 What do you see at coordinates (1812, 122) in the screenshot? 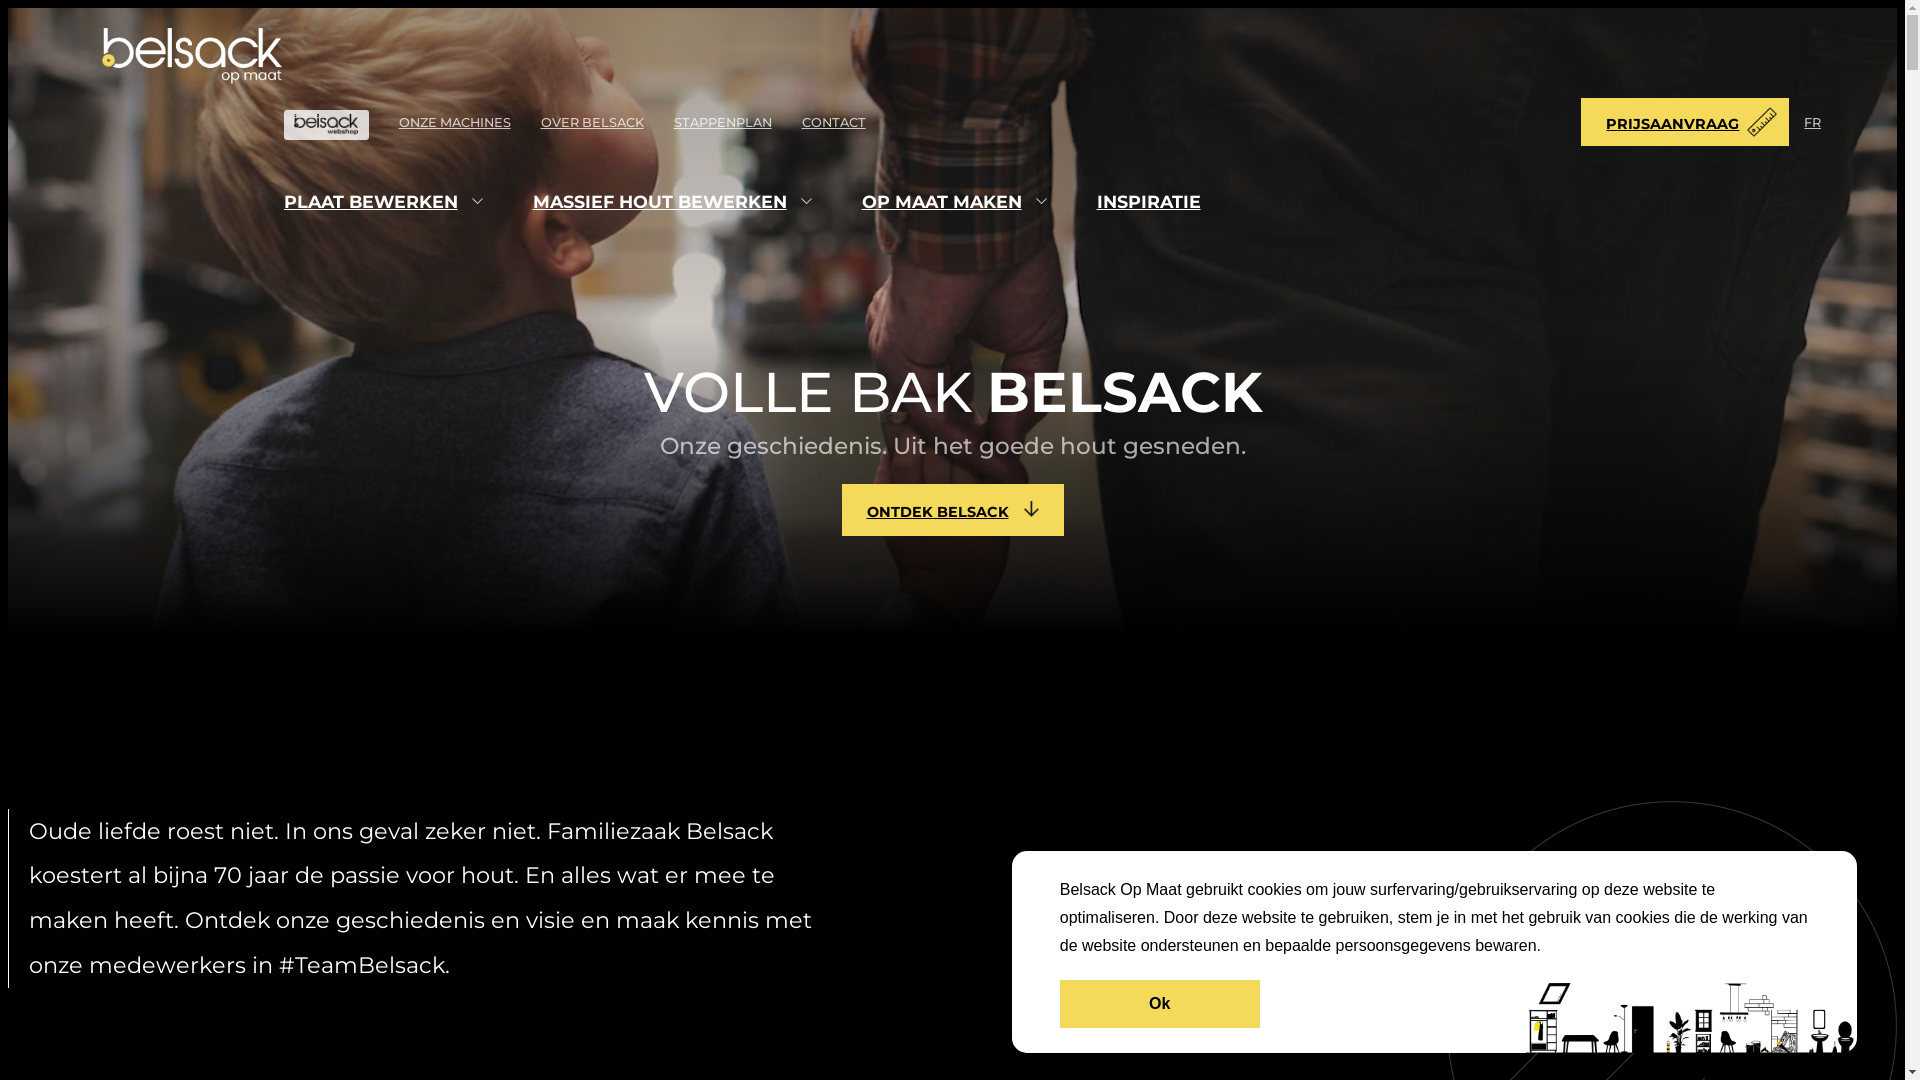
I see `FR` at bounding box center [1812, 122].